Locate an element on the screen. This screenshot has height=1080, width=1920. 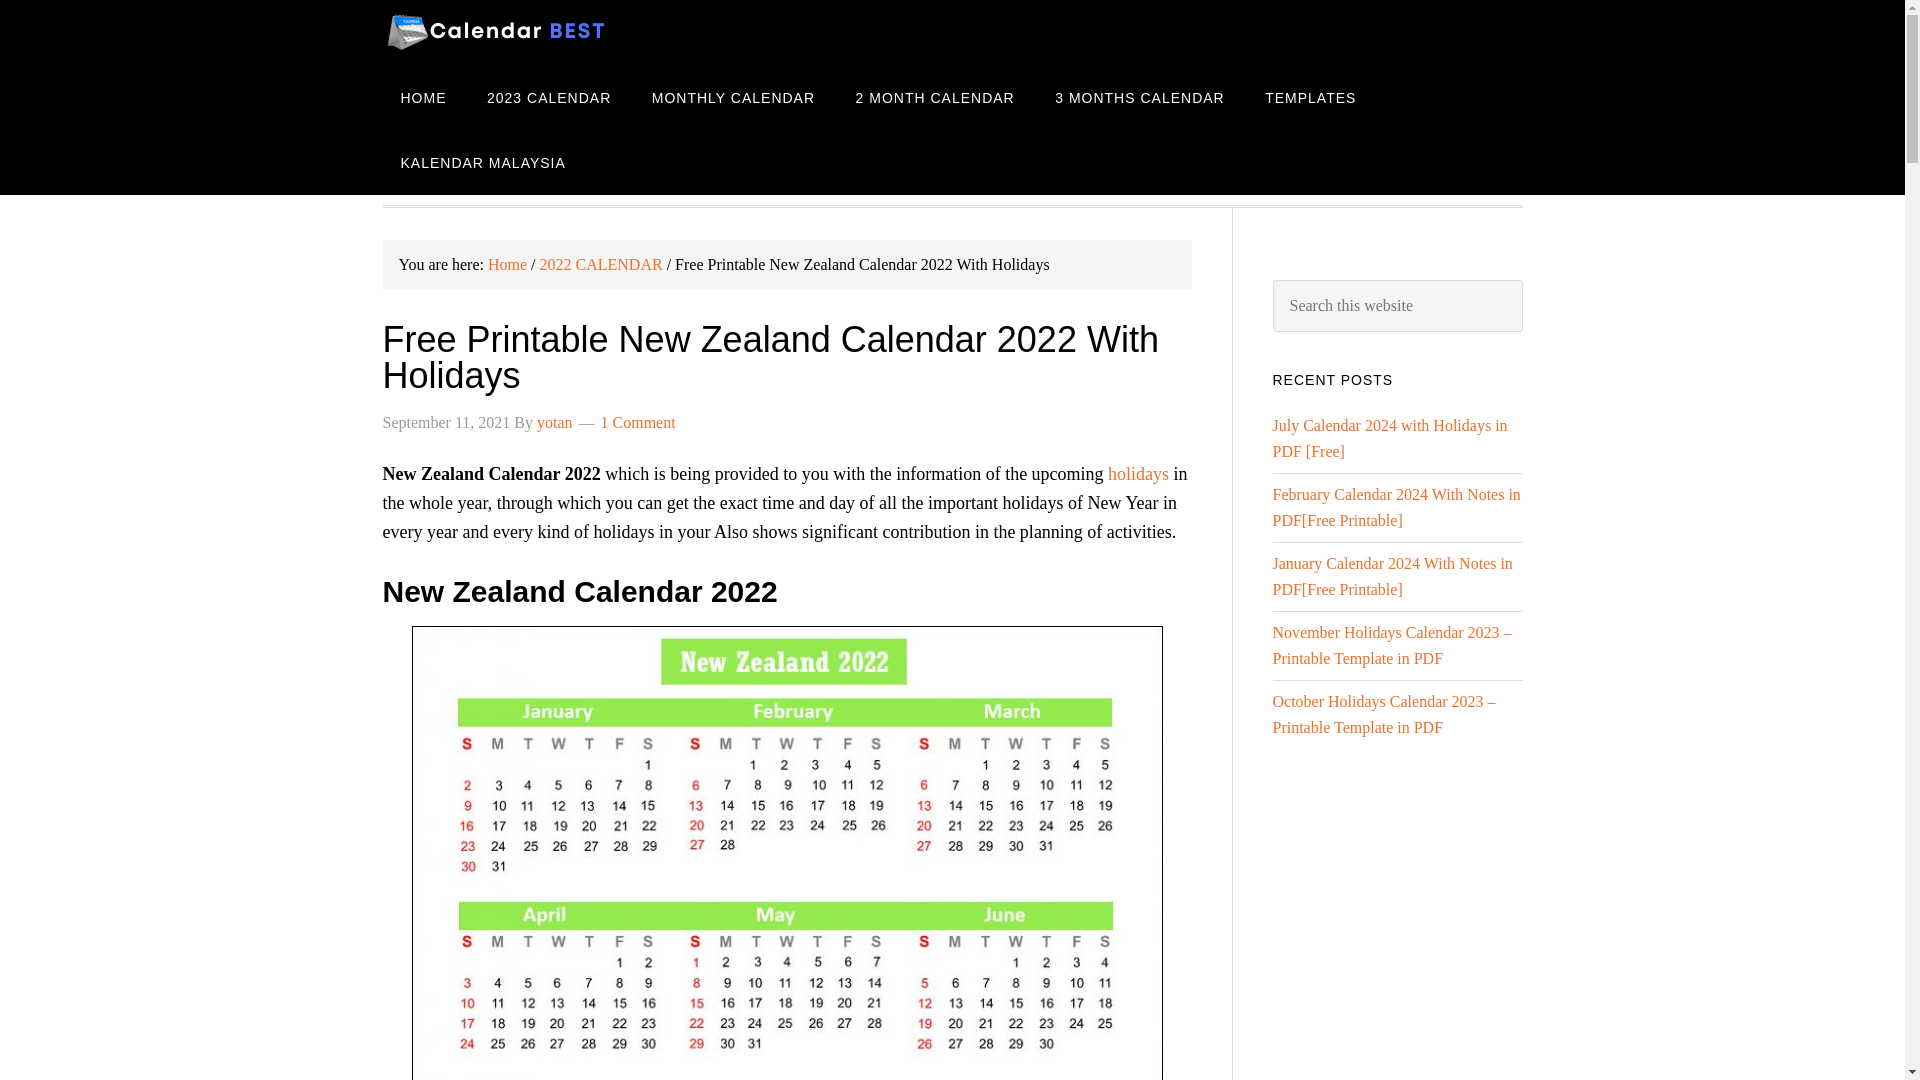
HOME is located at coordinates (423, 96).